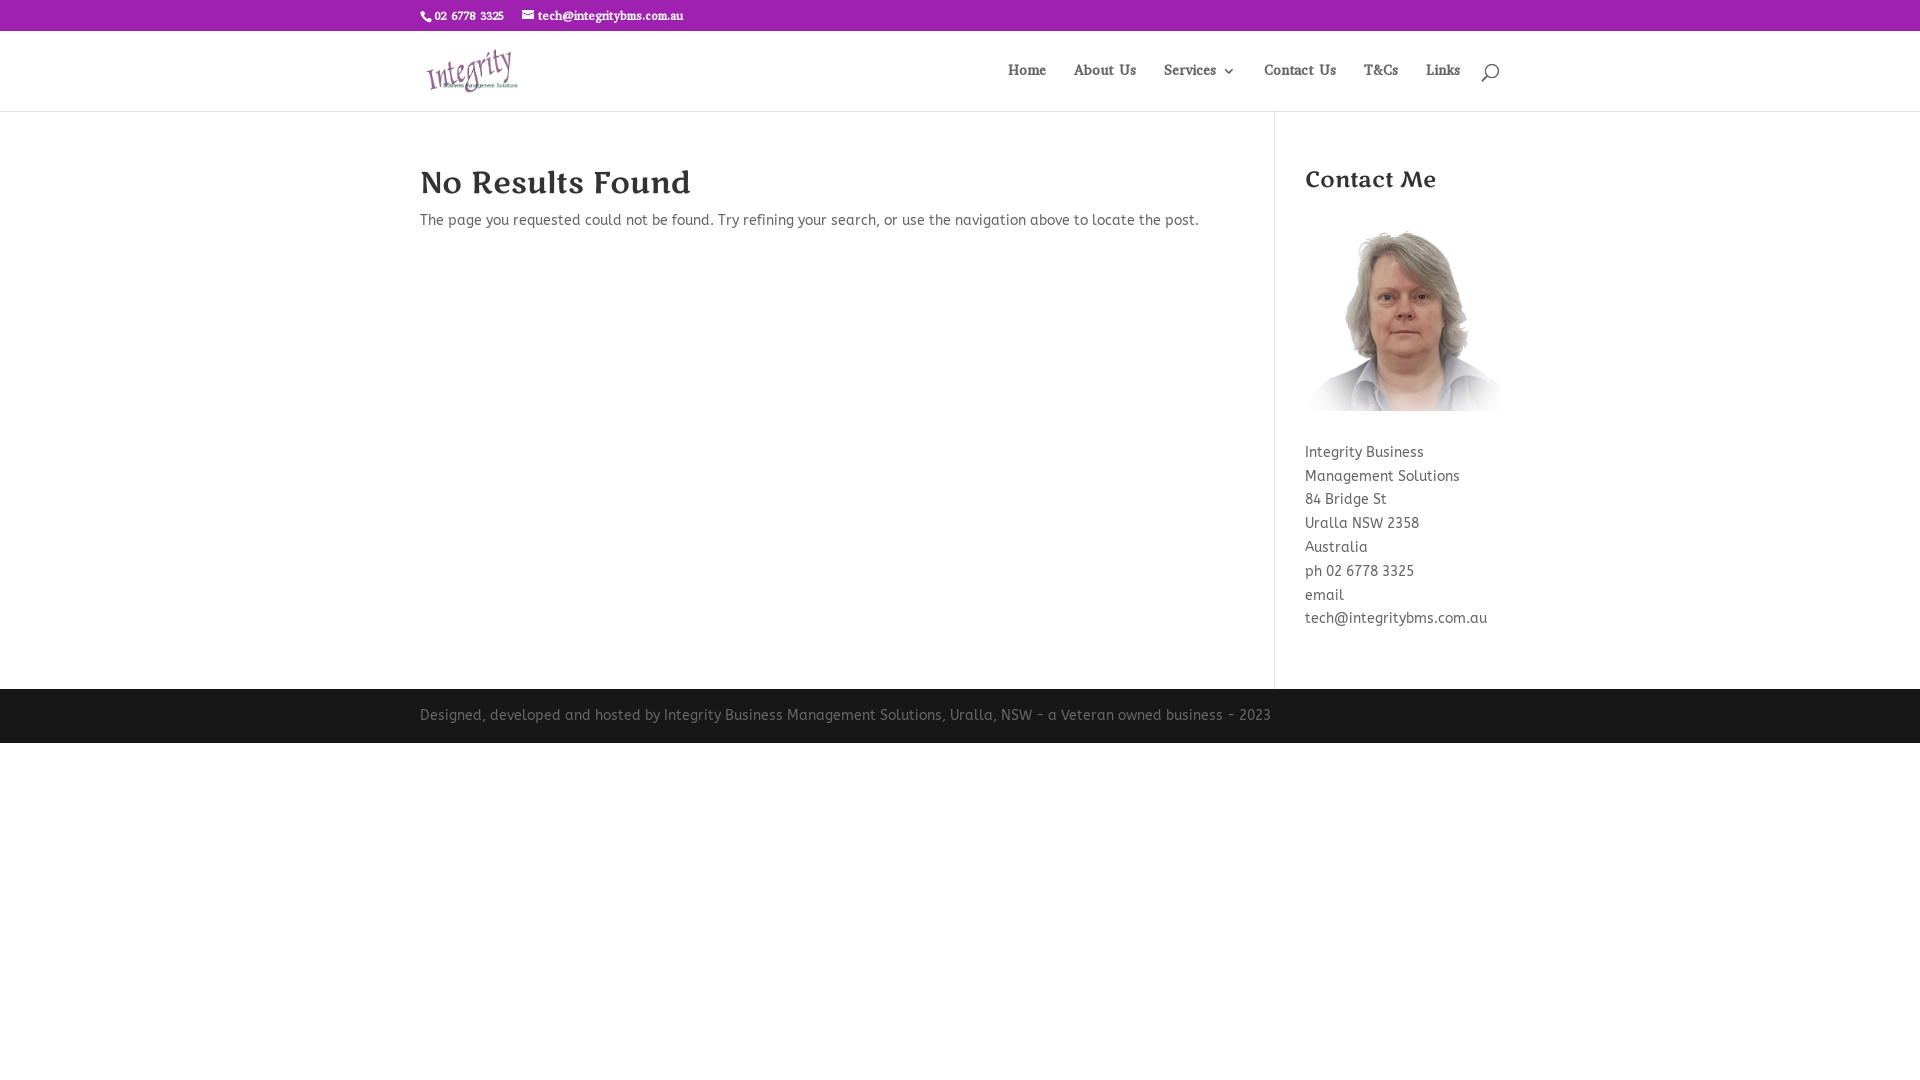  I want to click on About Us, so click(1105, 88).